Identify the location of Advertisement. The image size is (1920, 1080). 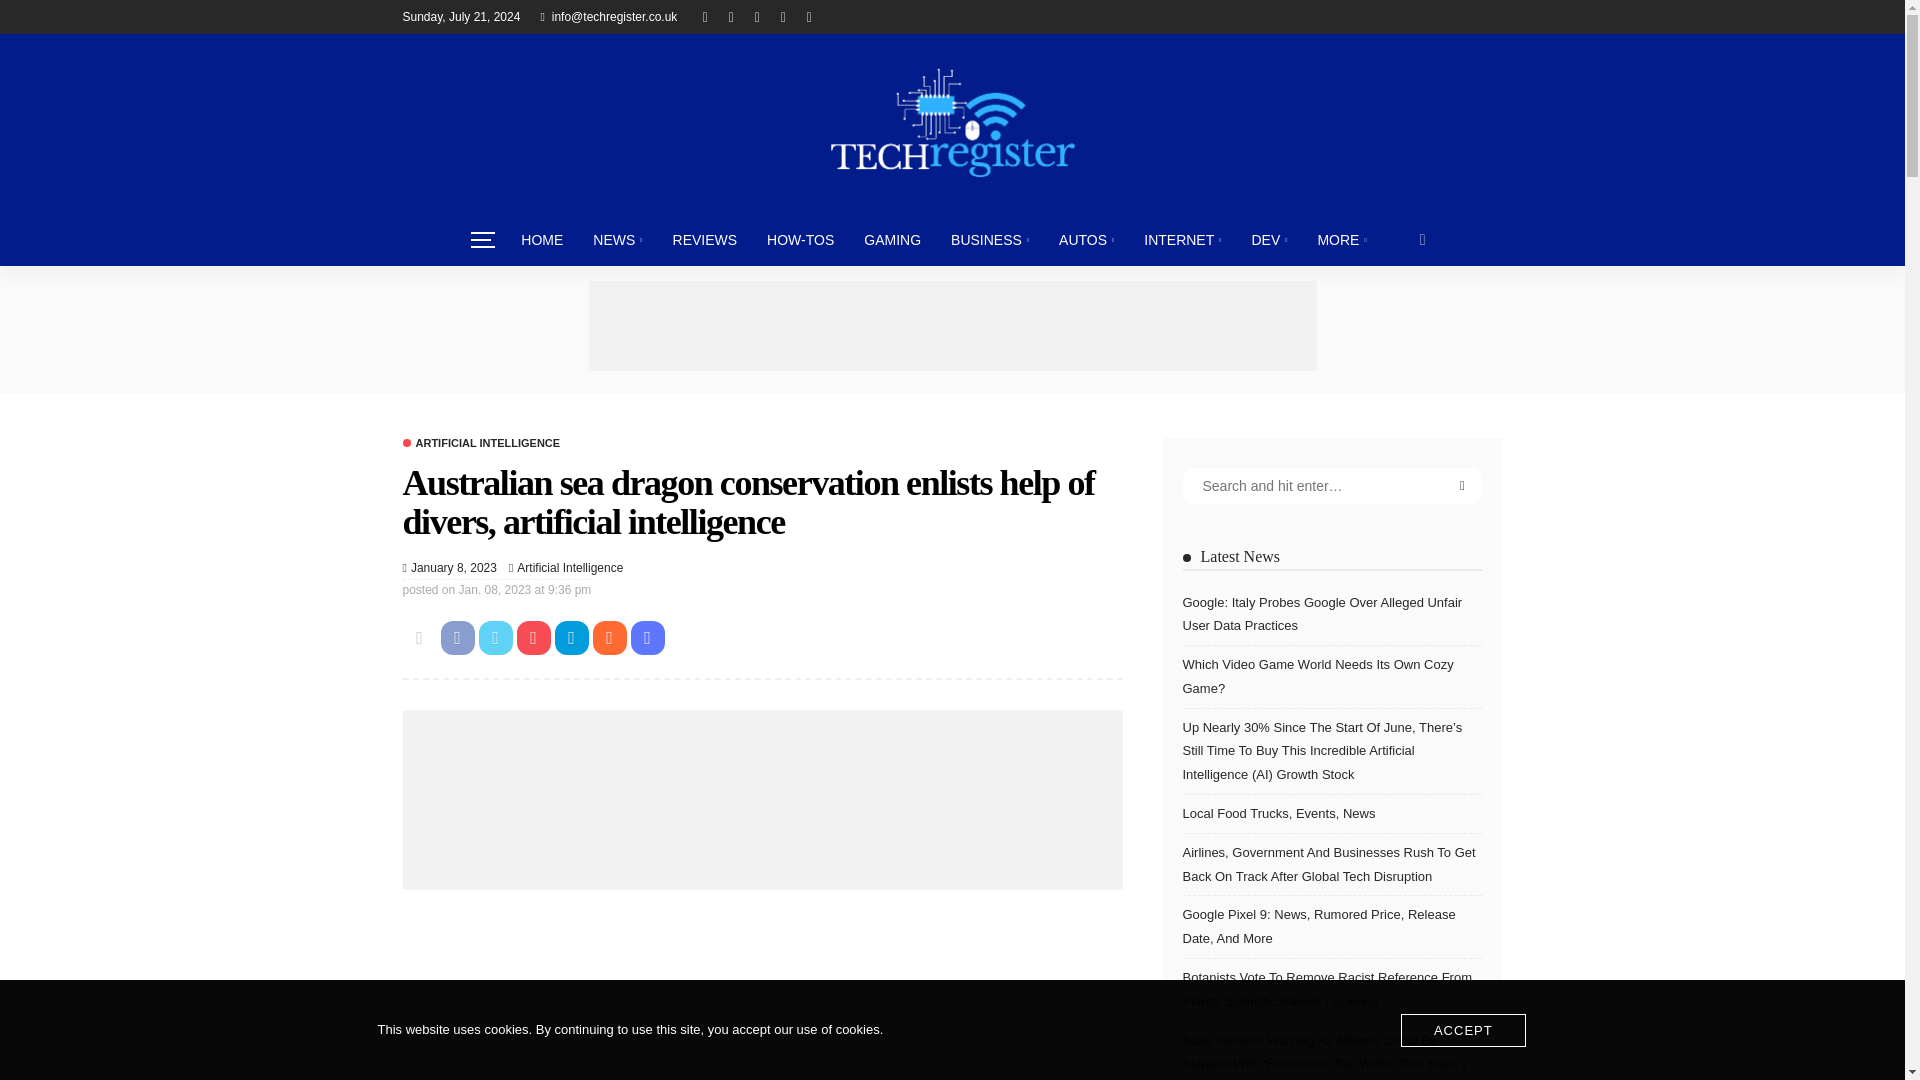
(761, 995).